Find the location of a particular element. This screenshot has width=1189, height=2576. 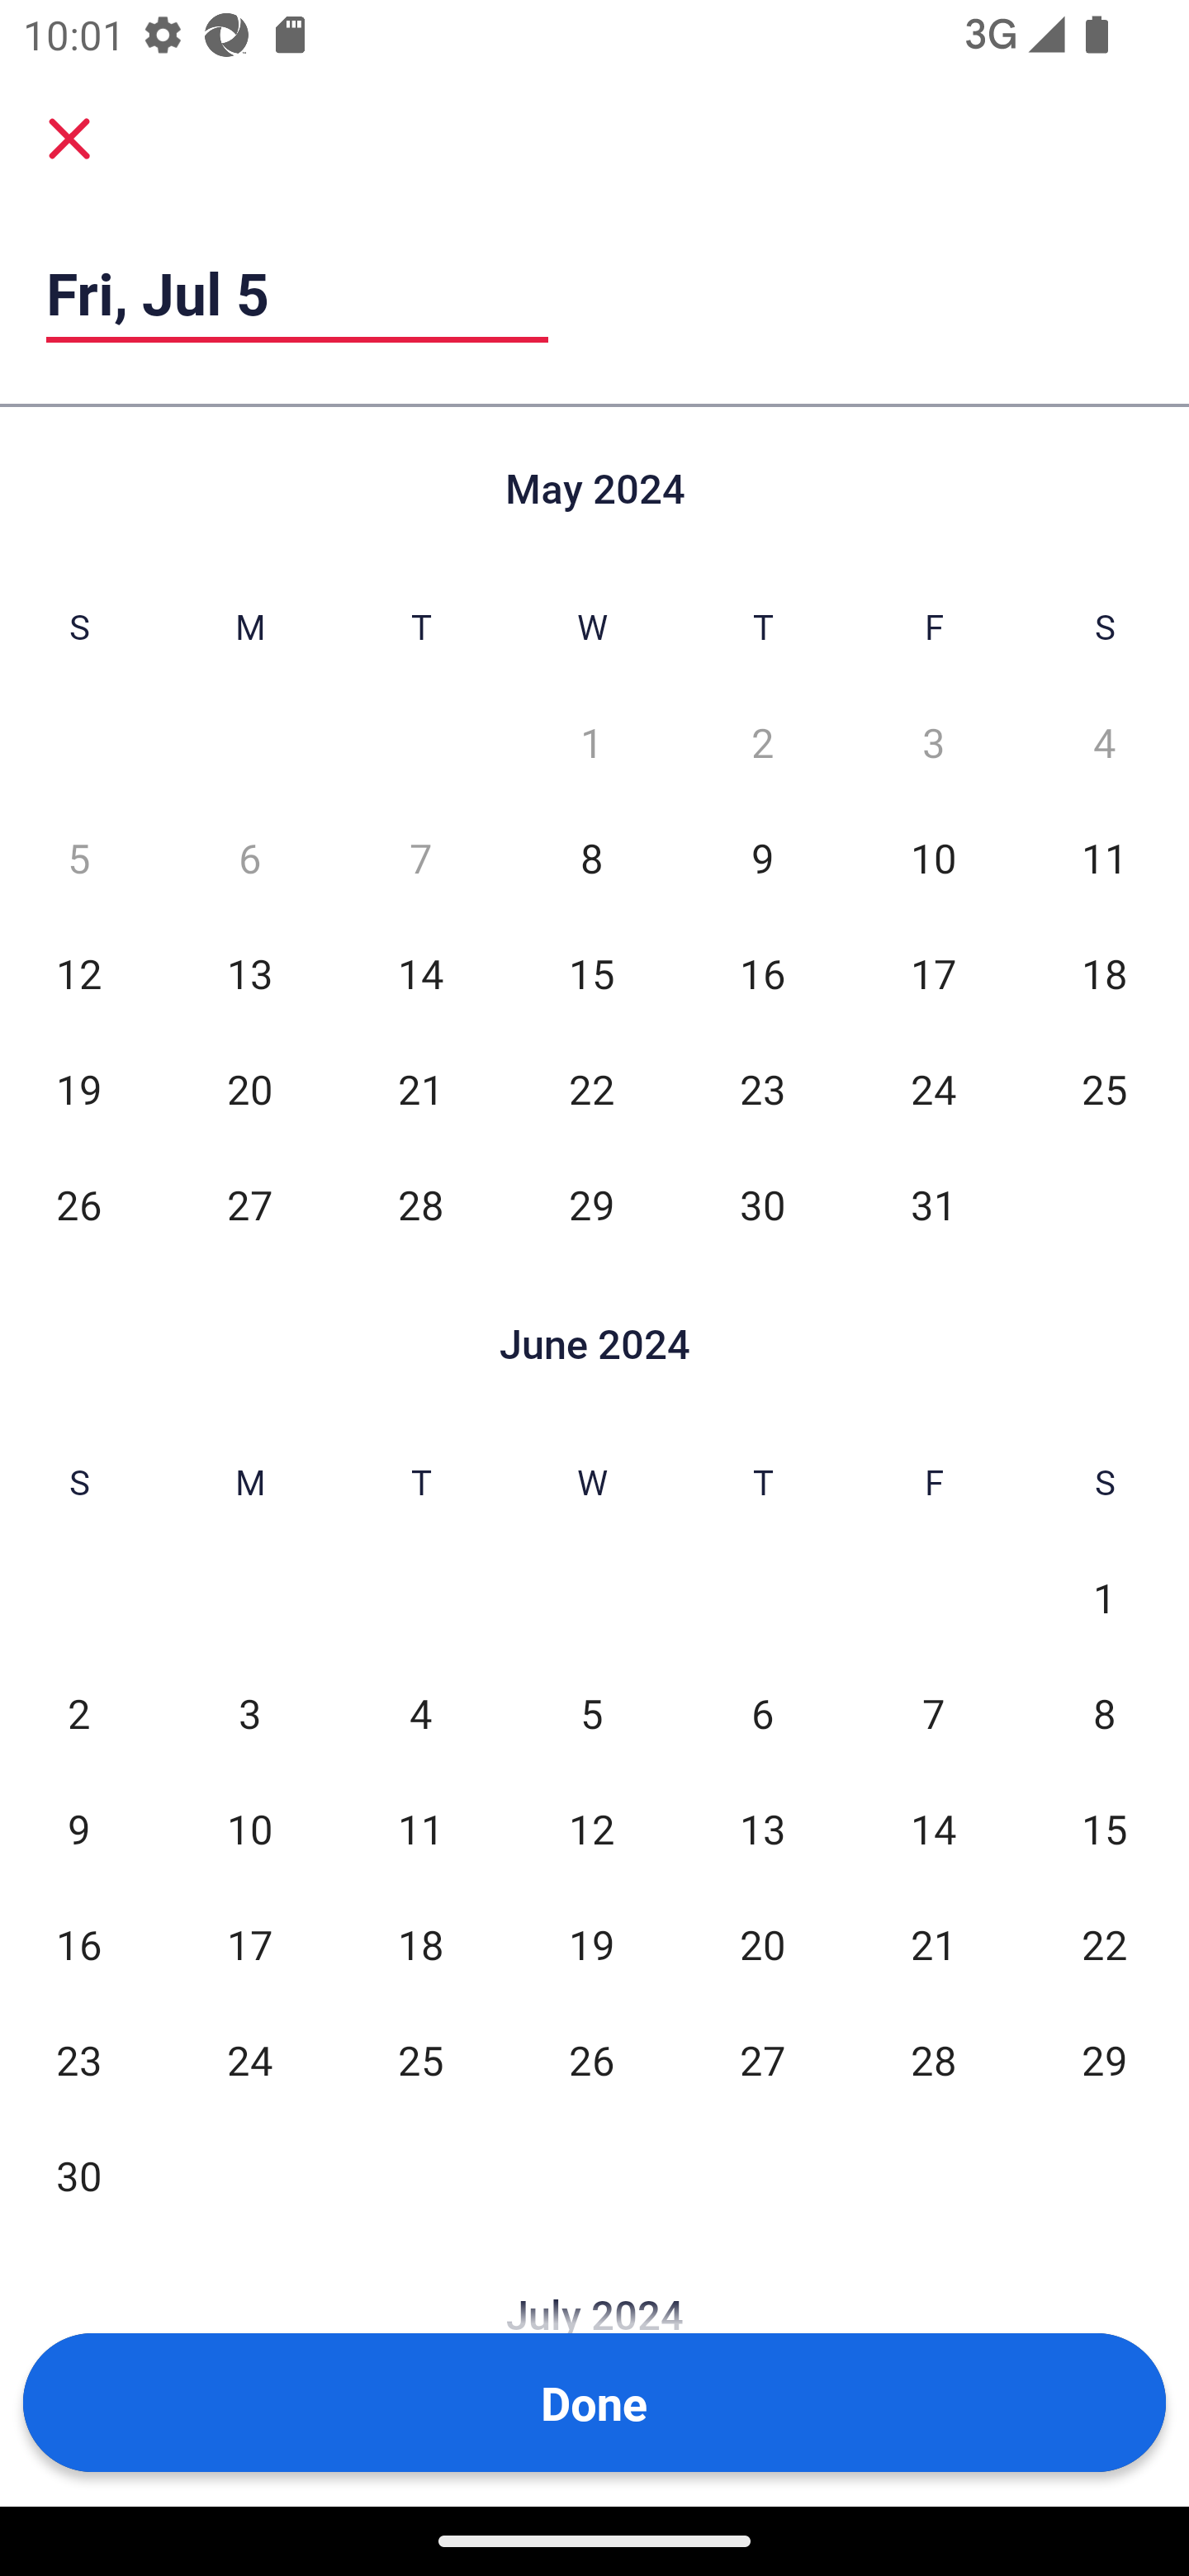

7 Tue, May 7, Not Selected is located at coordinates (421, 857).